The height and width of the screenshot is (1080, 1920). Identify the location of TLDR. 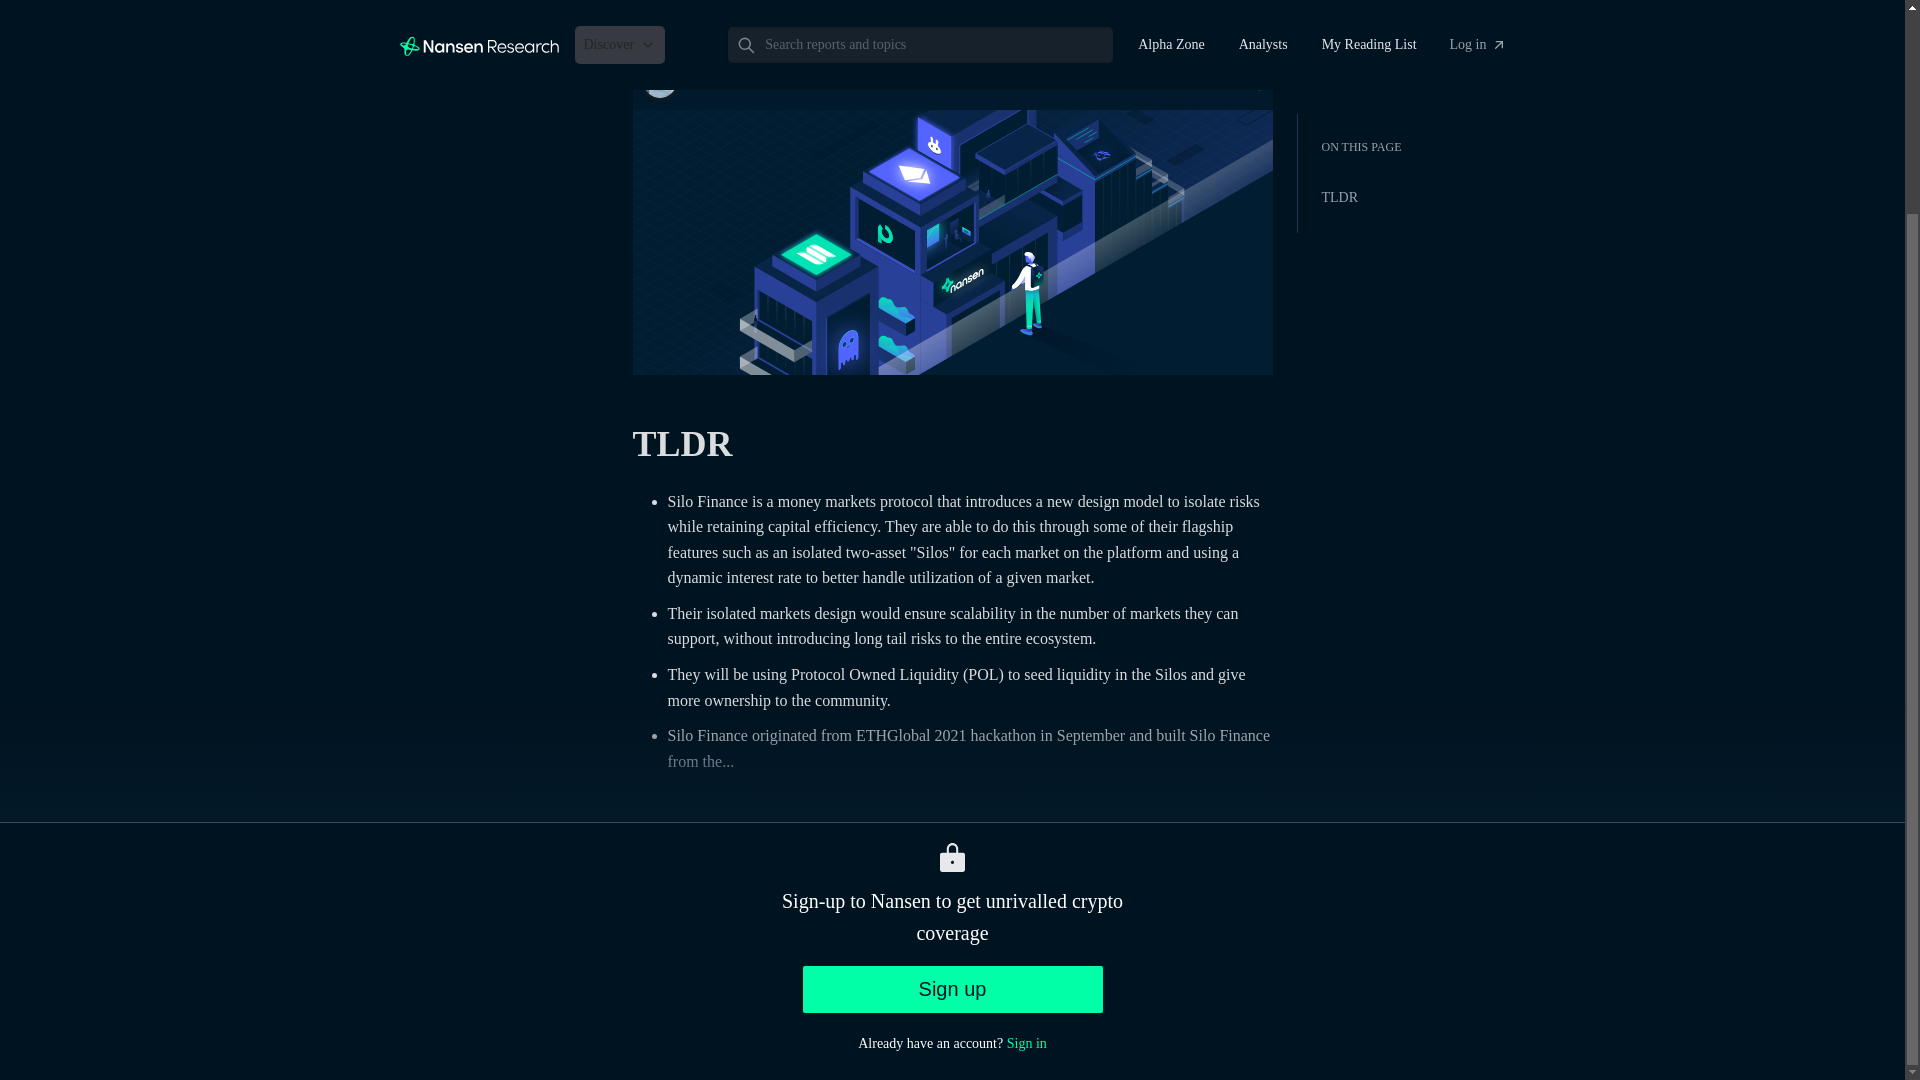
(1590, 136).